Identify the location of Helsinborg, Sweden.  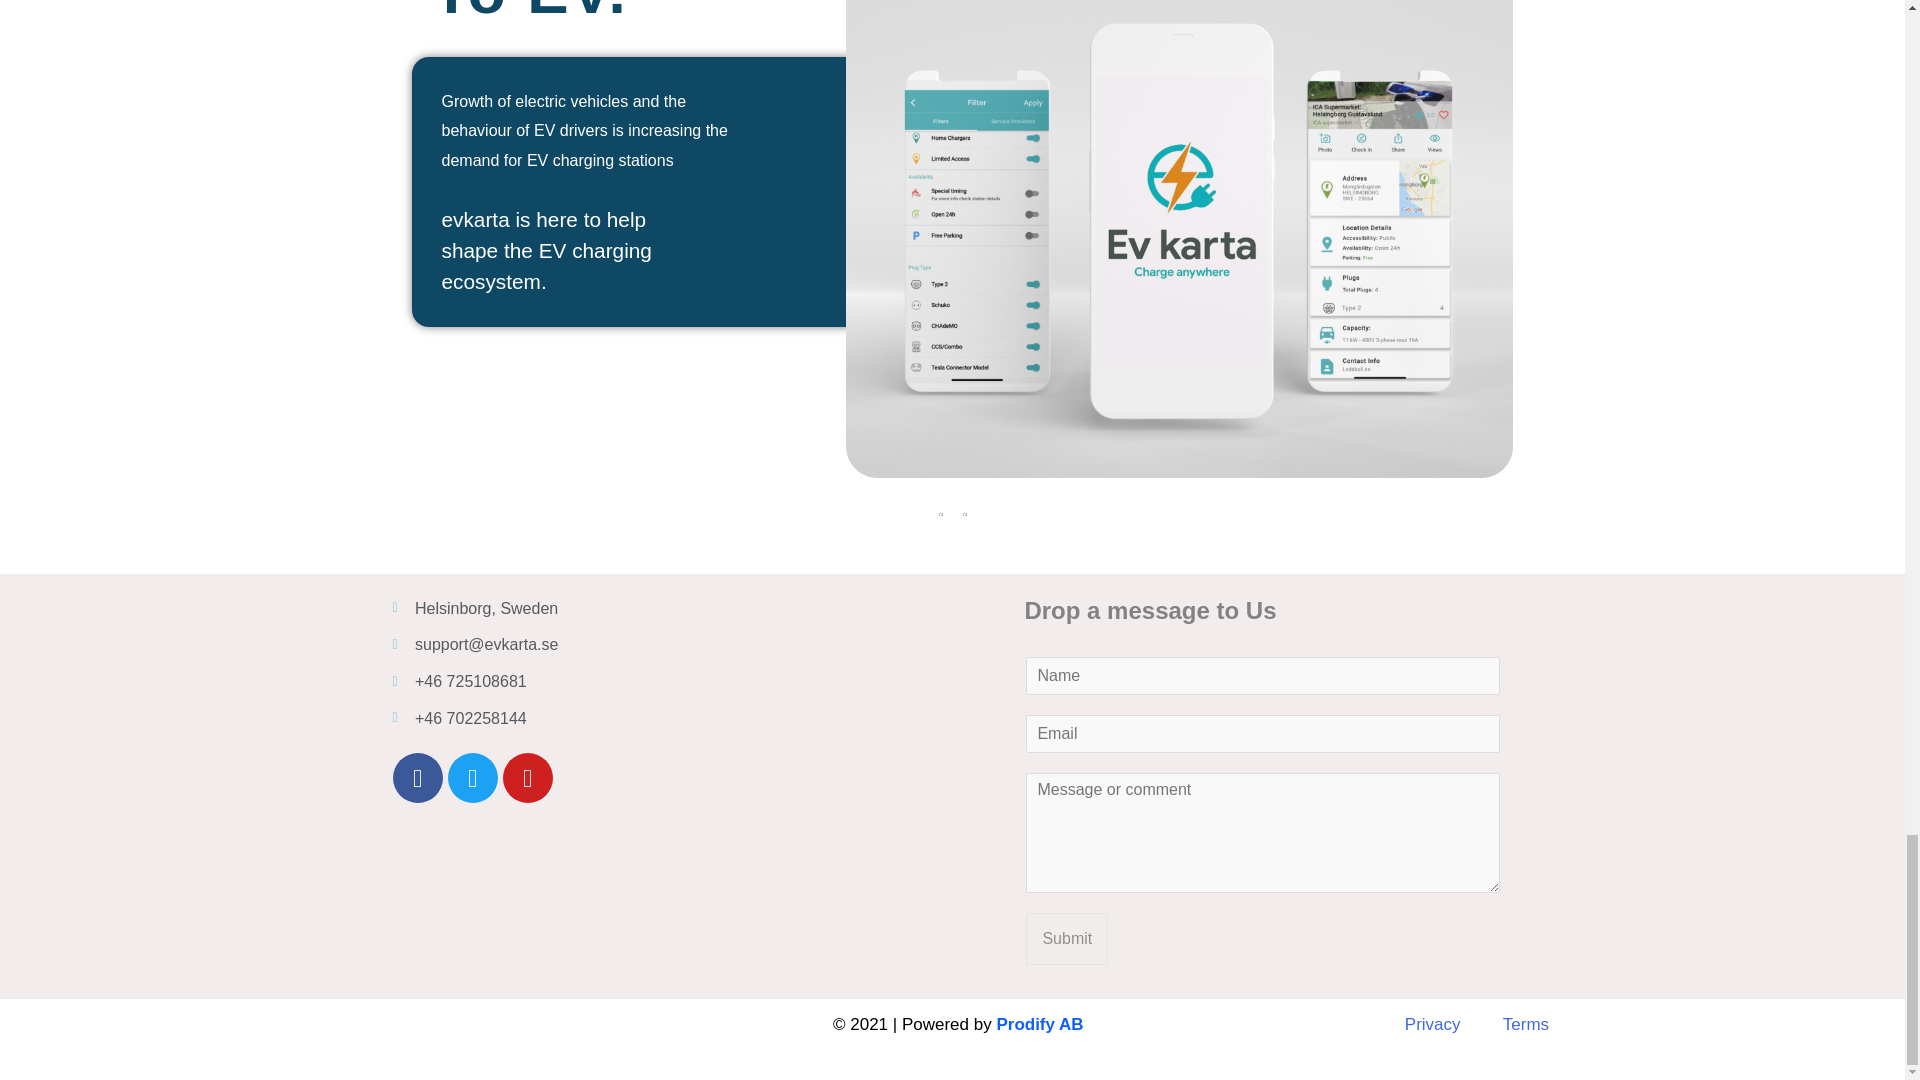
(804, 744).